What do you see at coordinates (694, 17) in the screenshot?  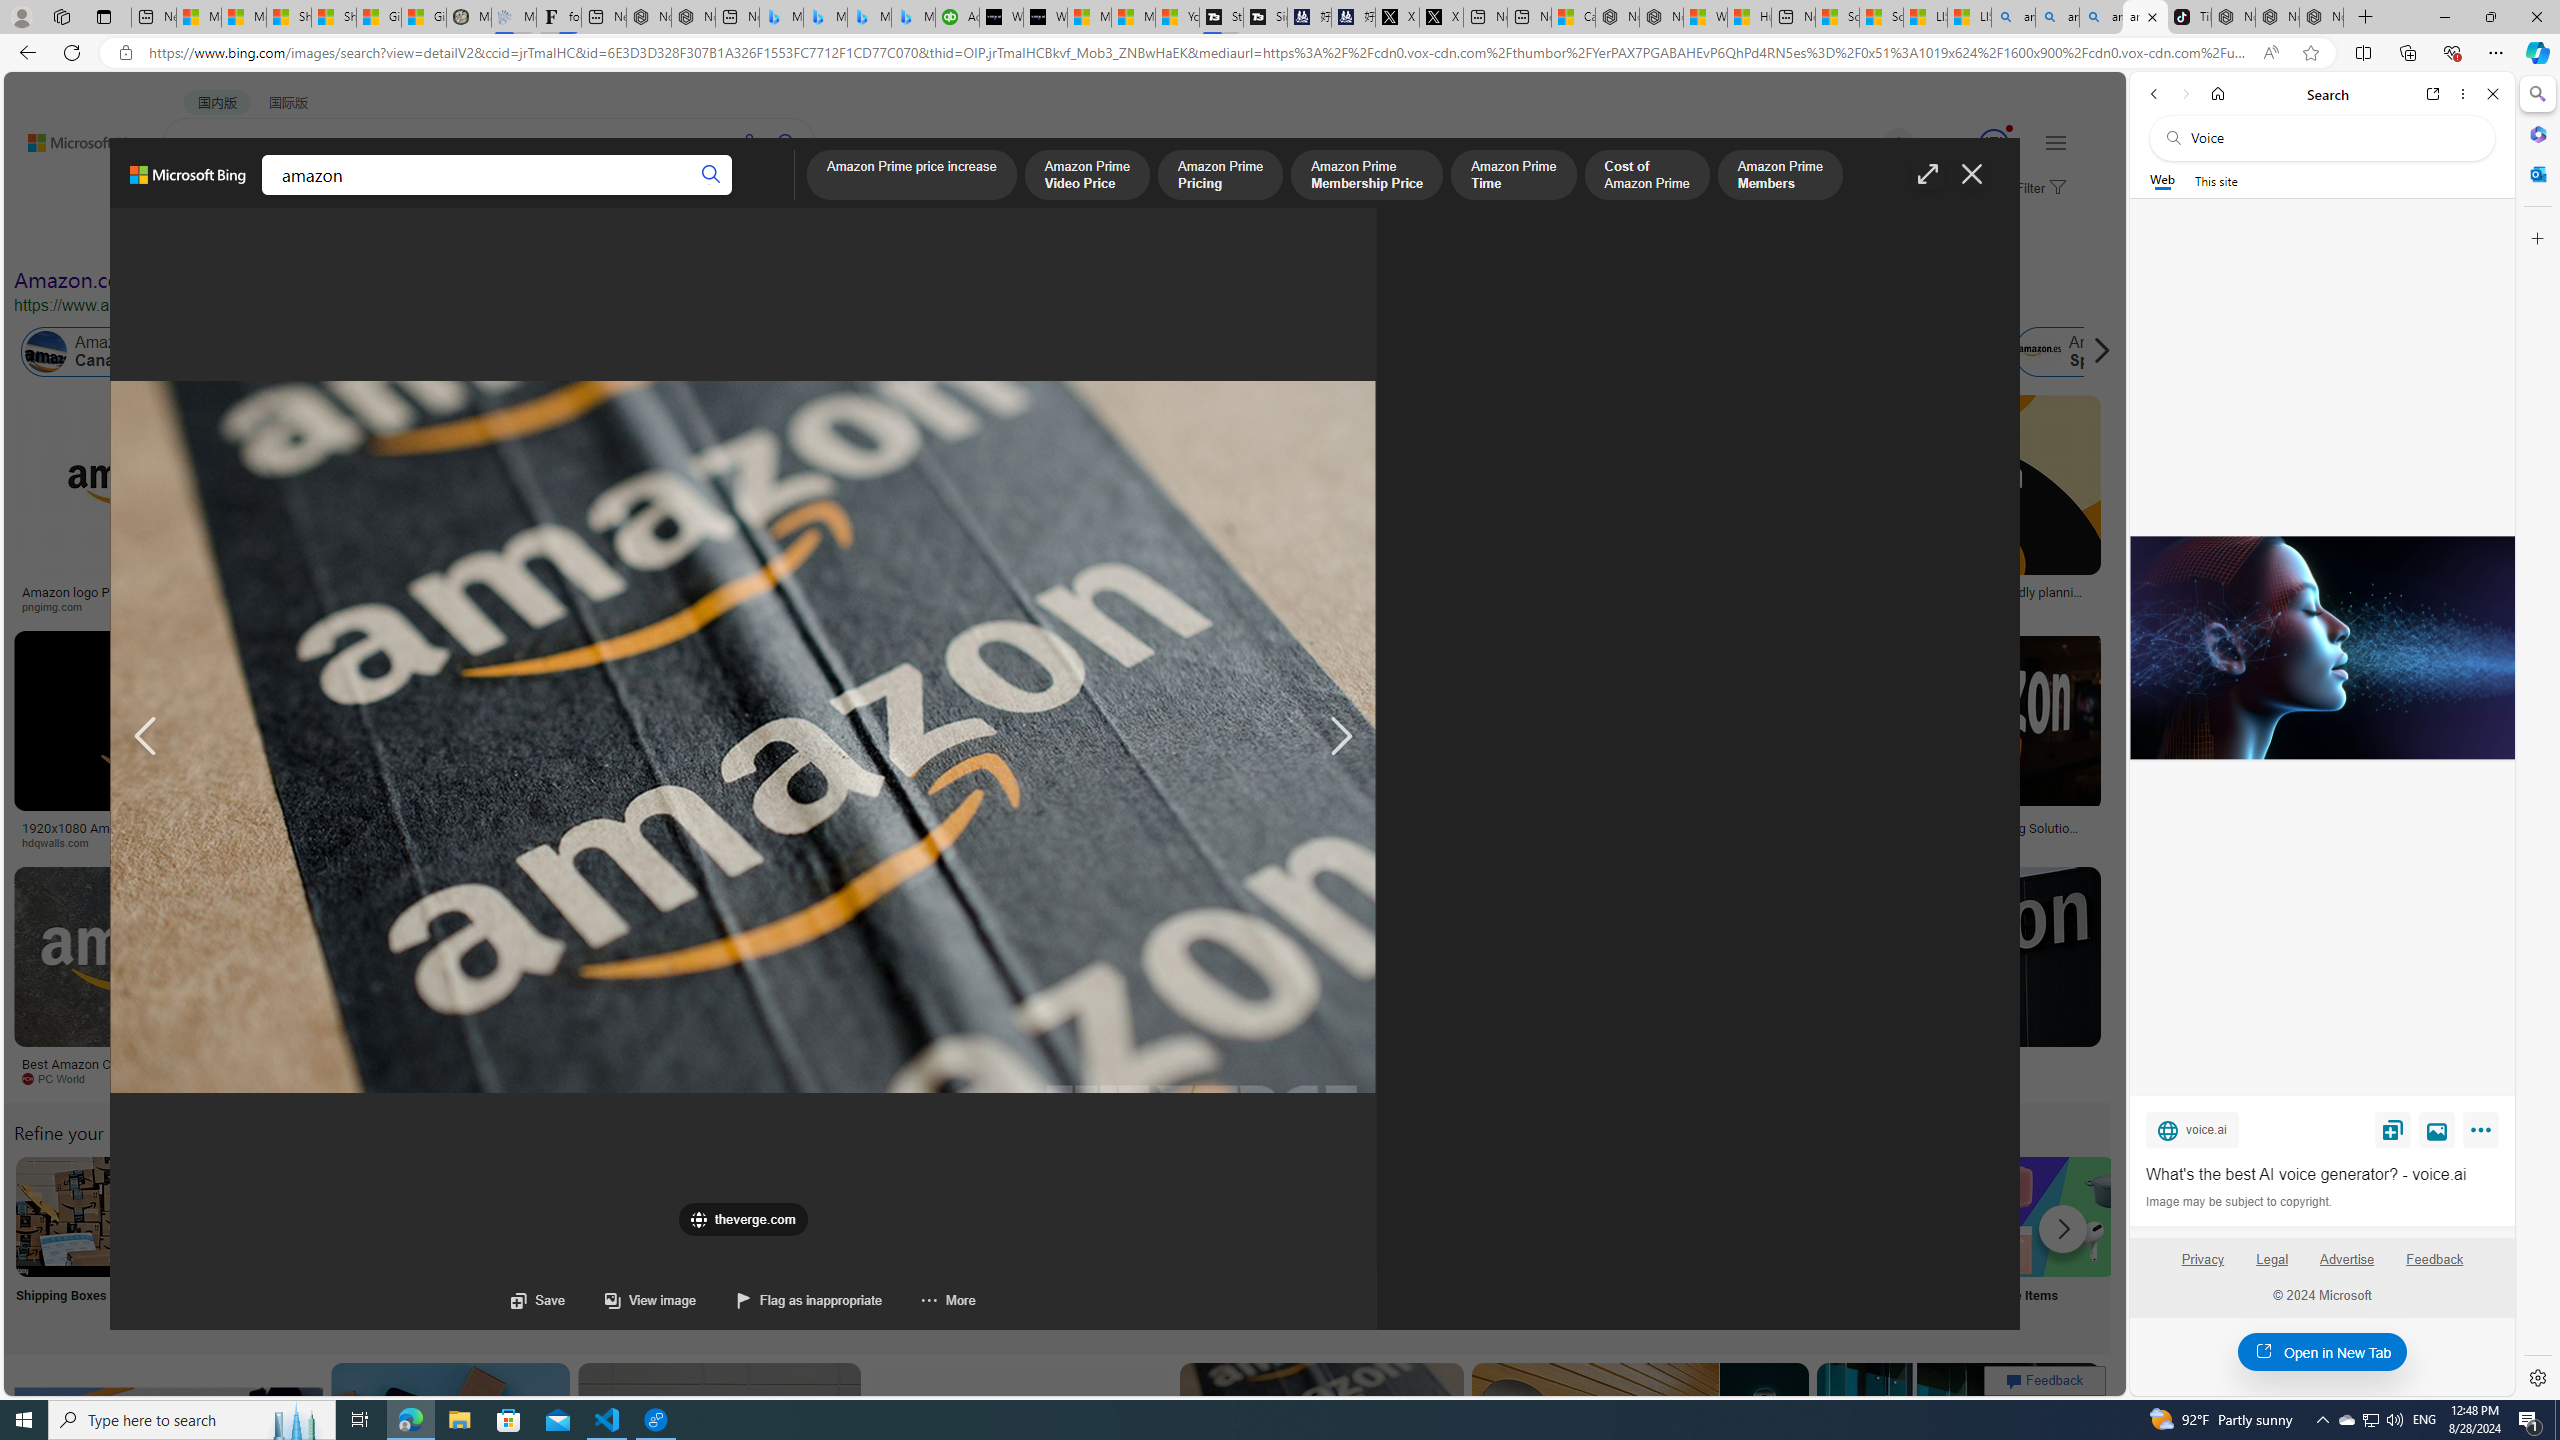 I see `Nordace - #1 Japanese Best-Seller - Siena Smart Backpack` at bounding box center [694, 17].